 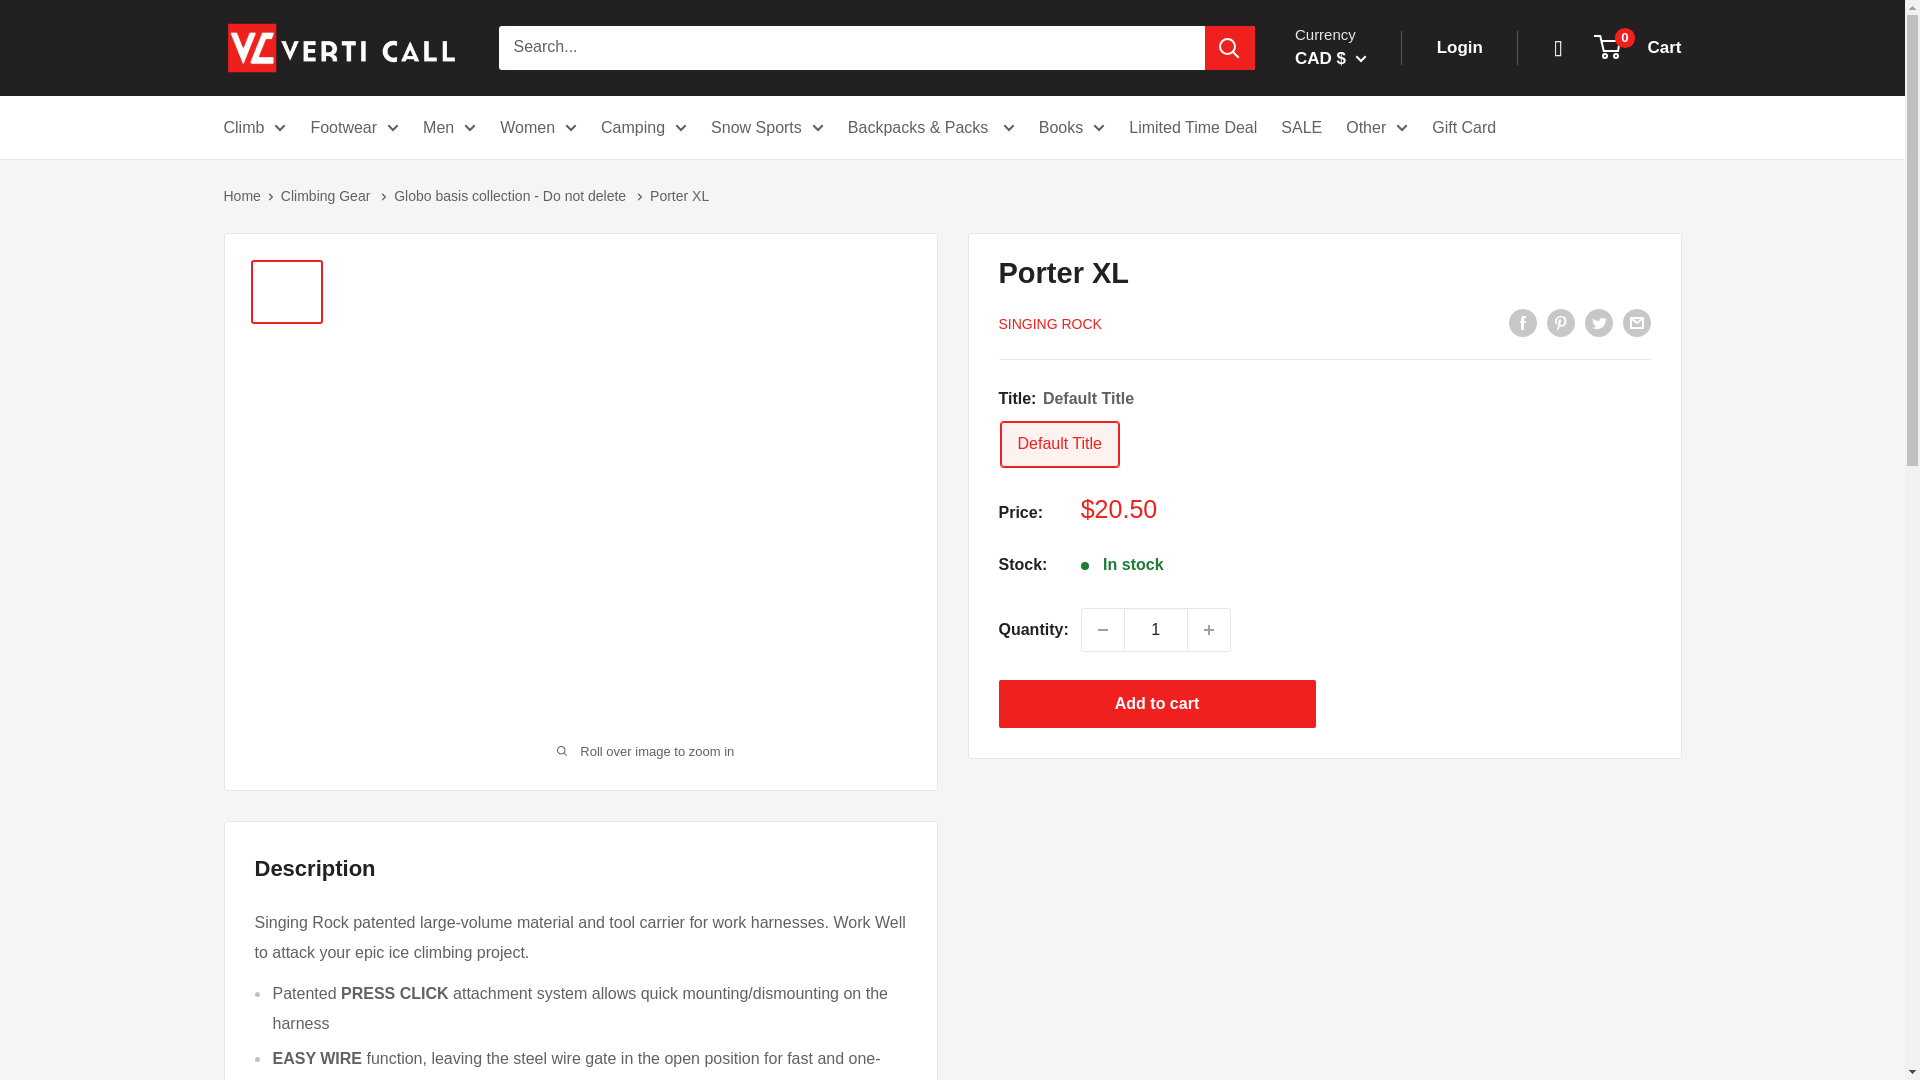 What do you see at coordinates (1156, 630) in the screenshot?
I see `1` at bounding box center [1156, 630].